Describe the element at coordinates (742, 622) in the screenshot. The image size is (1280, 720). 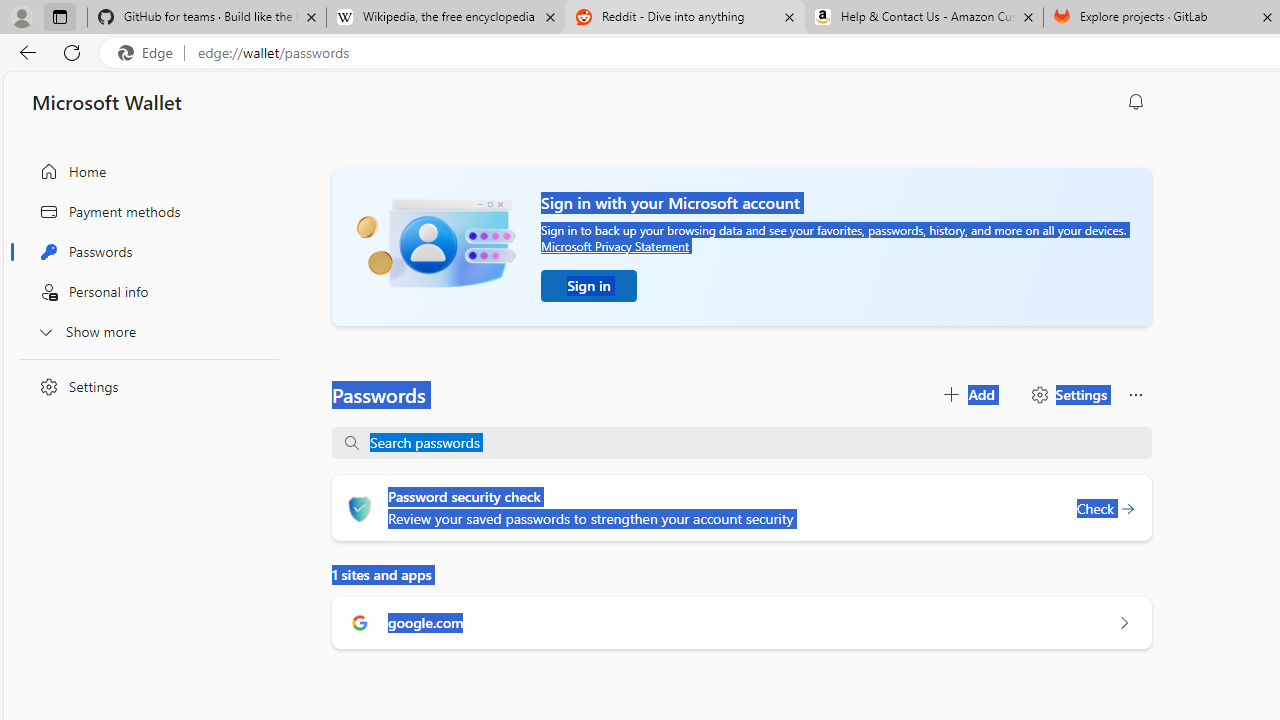
I see `google.com` at that location.